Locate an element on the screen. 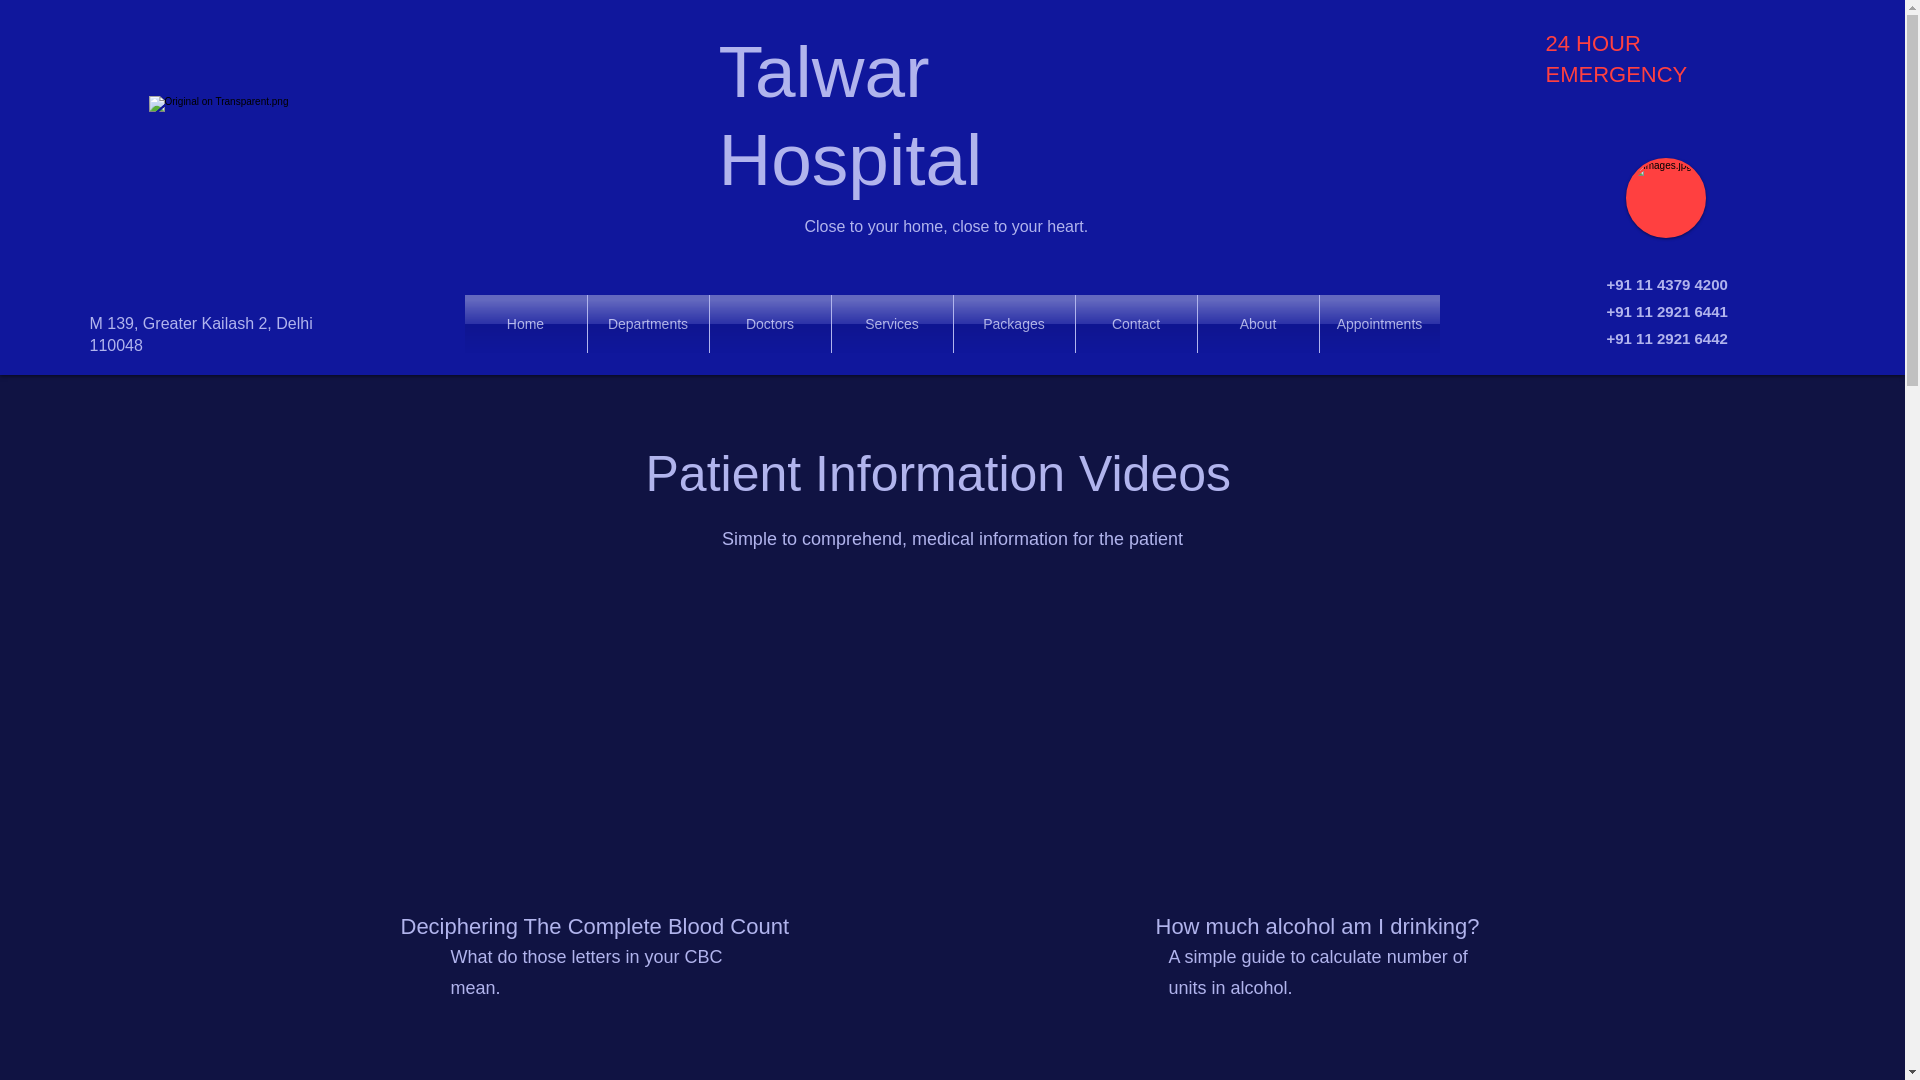 Image resolution: width=1920 pixels, height=1080 pixels. Packages is located at coordinates (1014, 324).